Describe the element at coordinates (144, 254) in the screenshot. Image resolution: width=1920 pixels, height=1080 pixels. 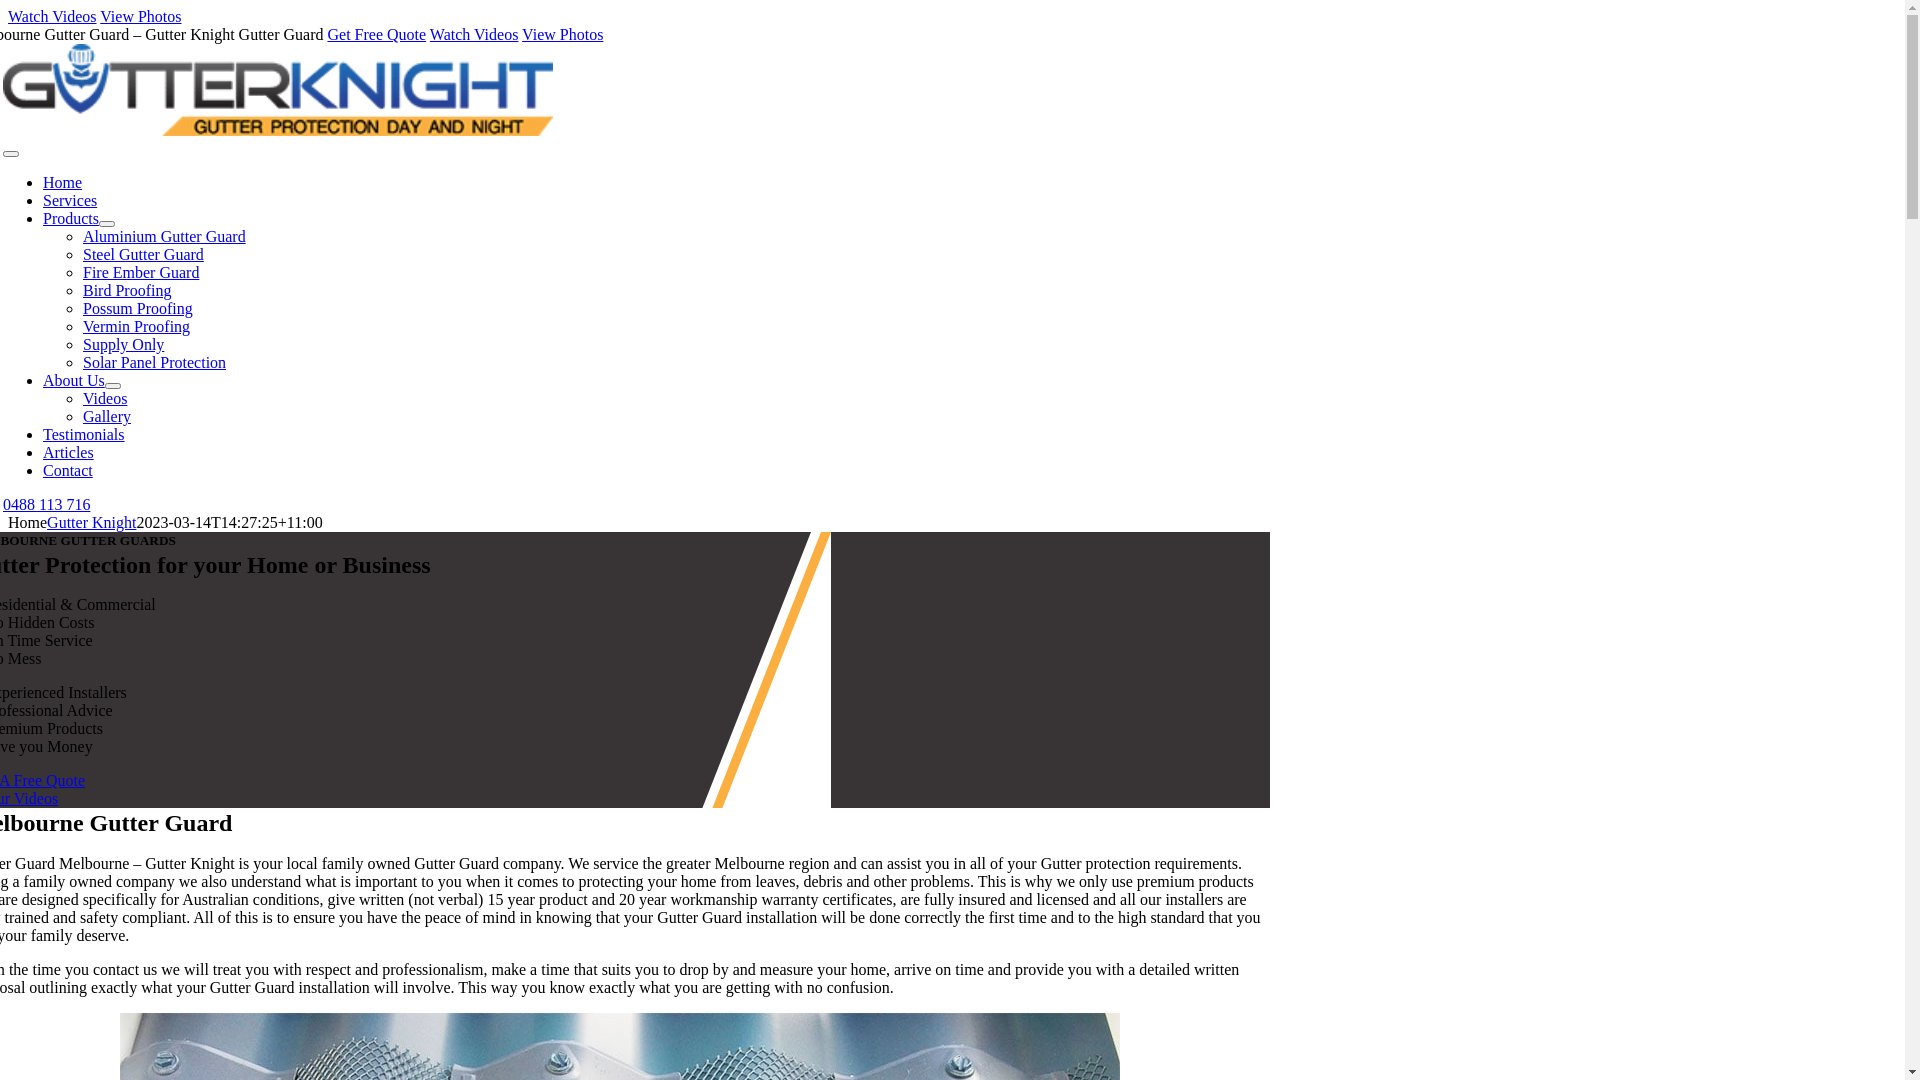
I see `Steel Gutter Guard` at that location.